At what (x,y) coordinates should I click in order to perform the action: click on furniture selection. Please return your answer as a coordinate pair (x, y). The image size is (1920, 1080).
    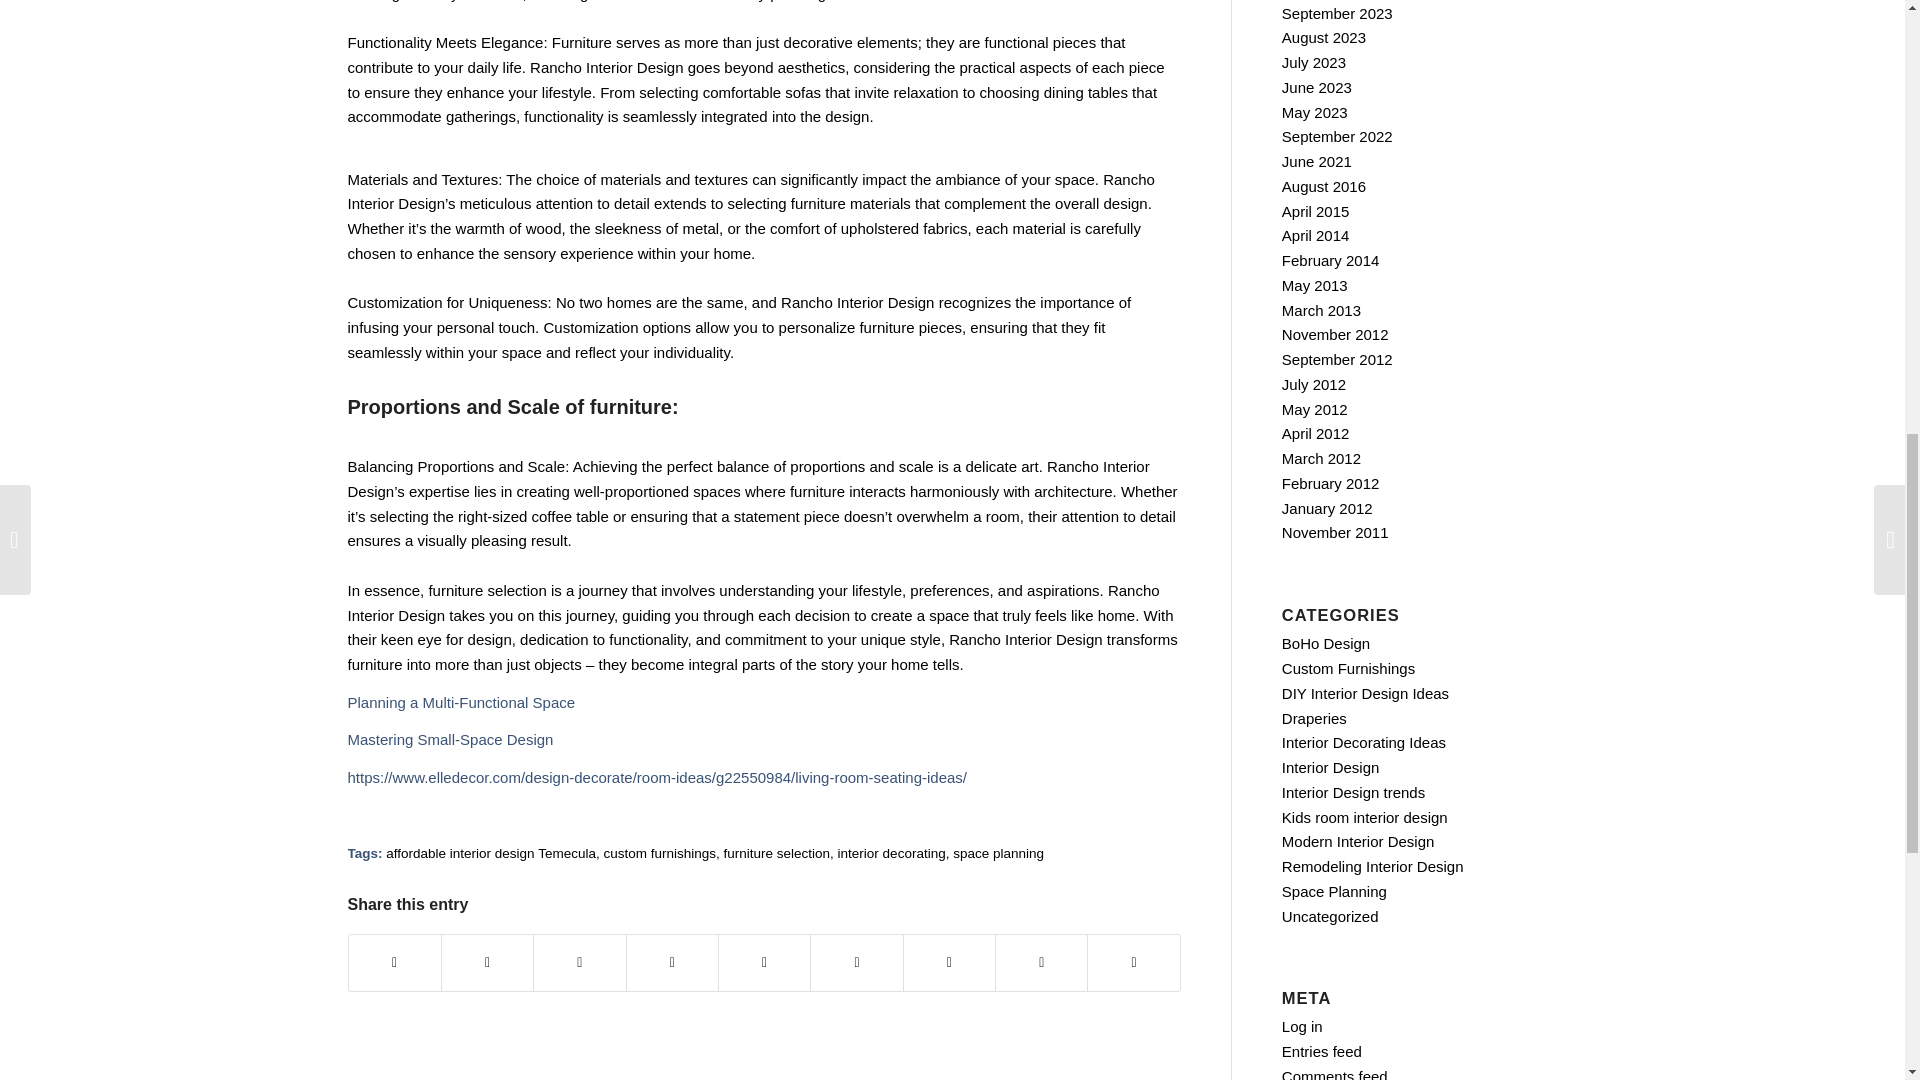
    Looking at the image, I should click on (777, 852).